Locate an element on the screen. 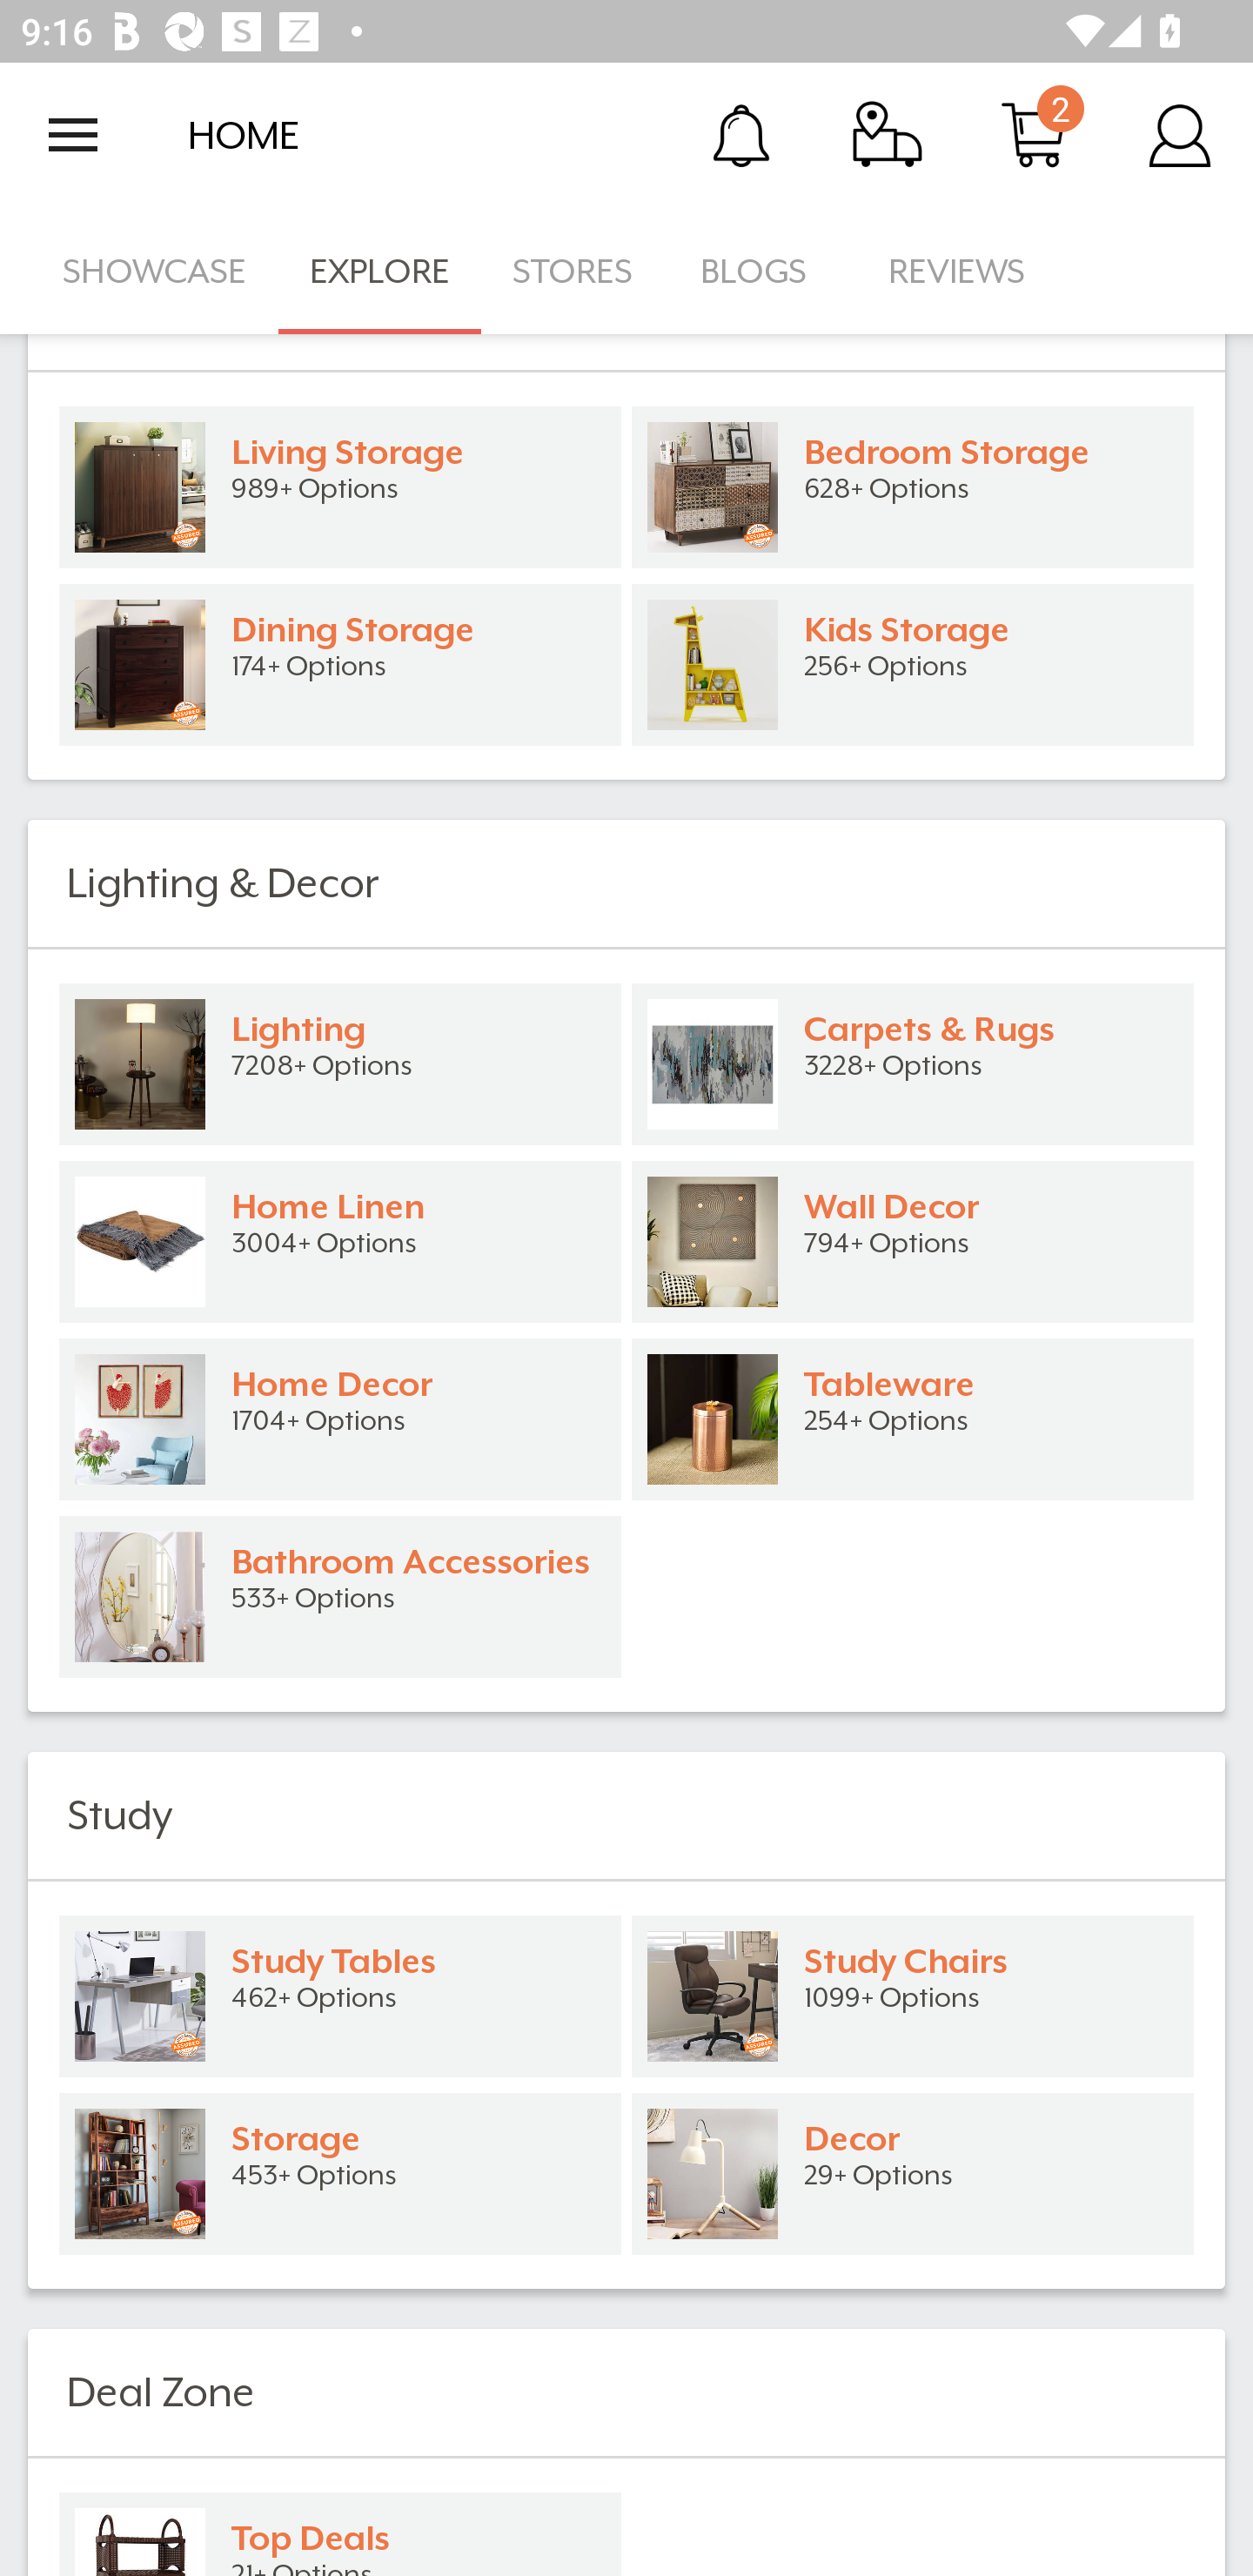 The height and width of the screenshot is (2576, 1253). Dining Storage 174+ Options is located at coordinates (339, 666).